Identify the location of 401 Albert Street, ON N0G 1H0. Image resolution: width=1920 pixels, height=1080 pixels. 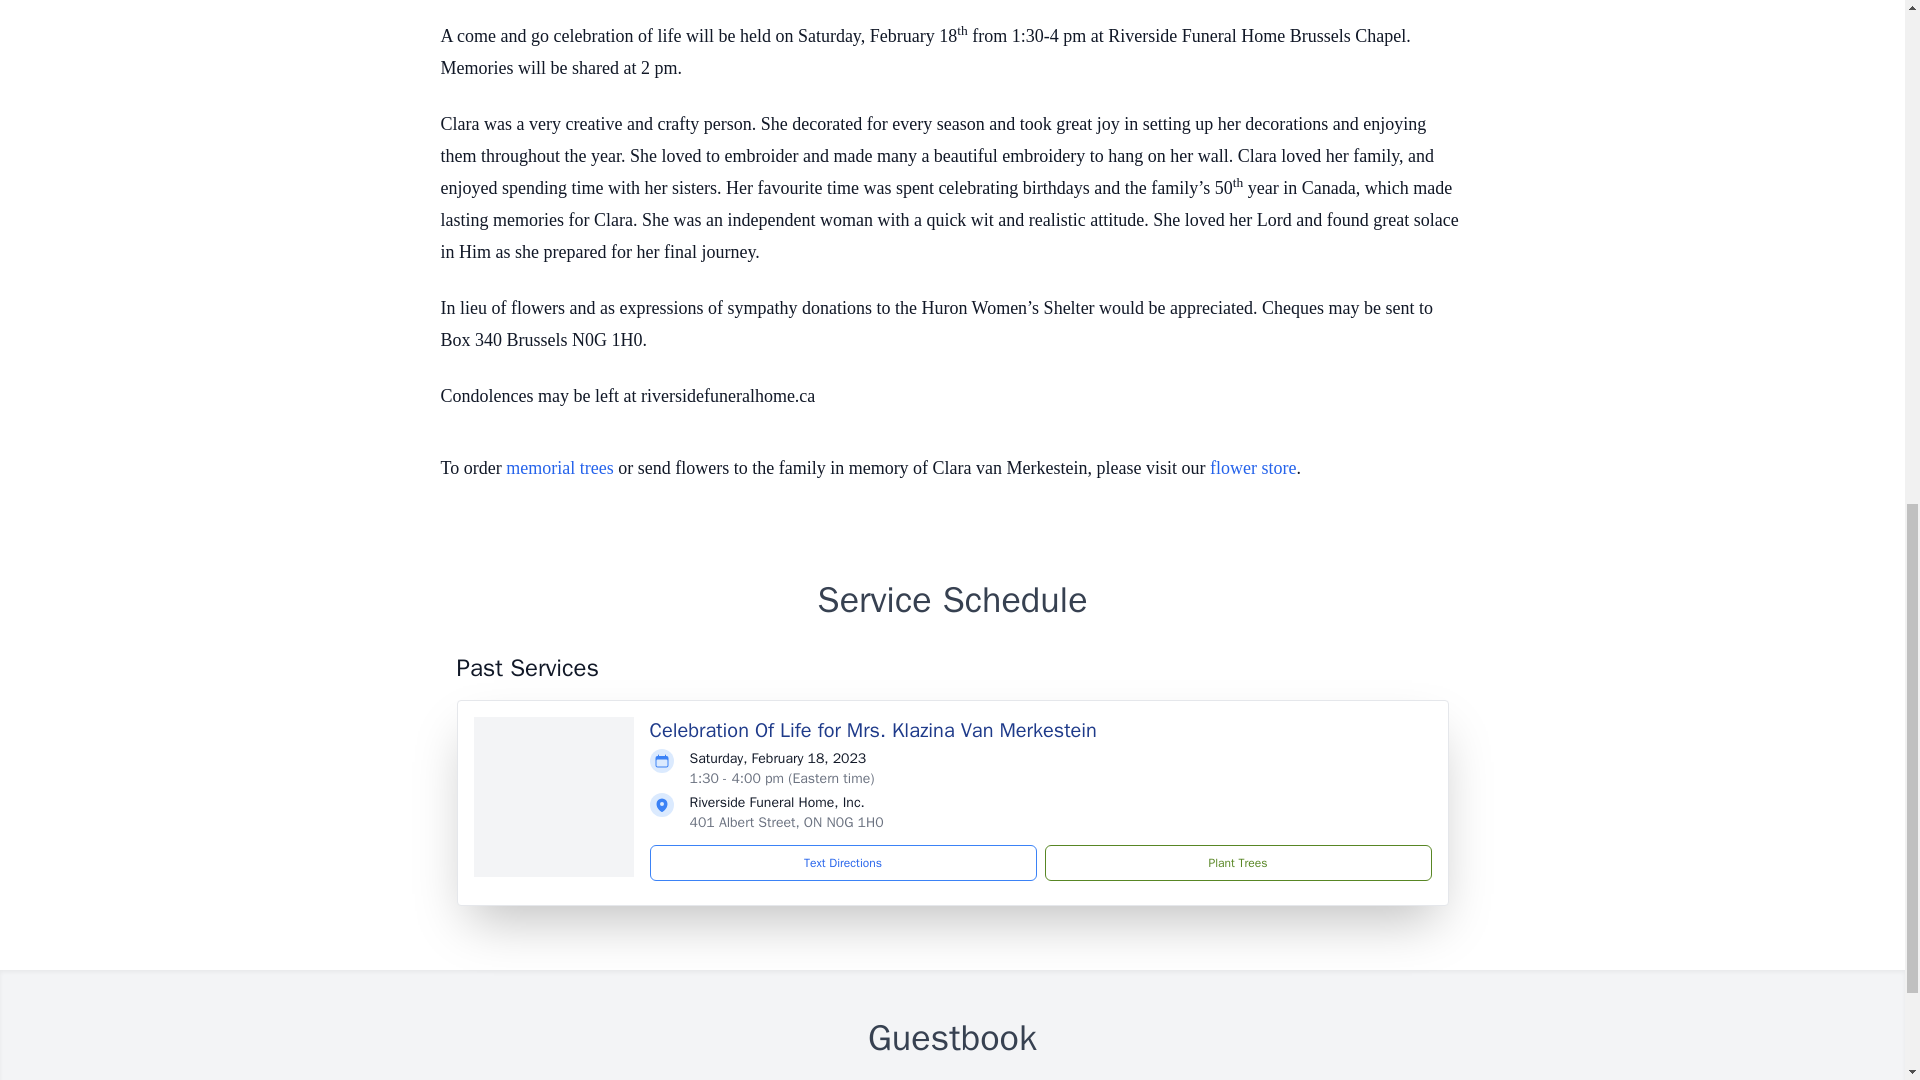
(786, 822).